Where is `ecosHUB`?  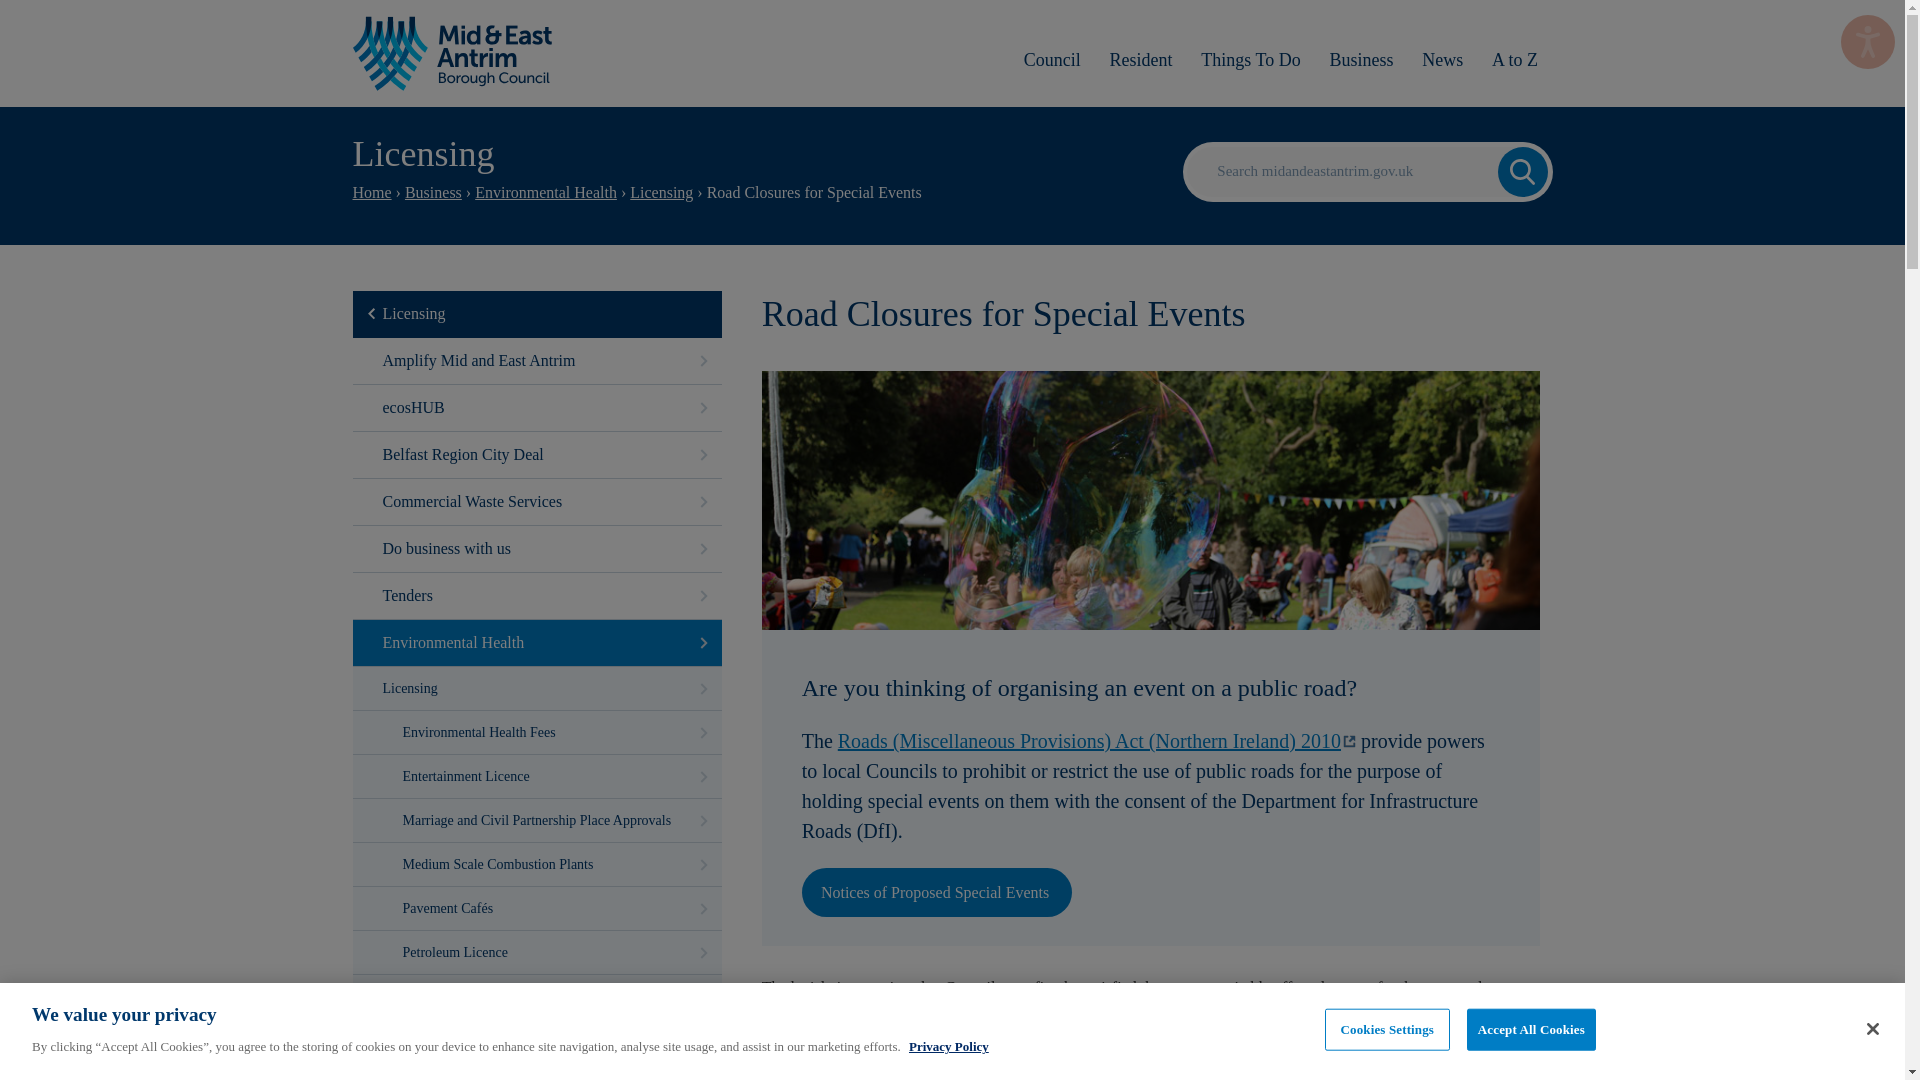 ecosHUB is located at coordinates (536, 407).